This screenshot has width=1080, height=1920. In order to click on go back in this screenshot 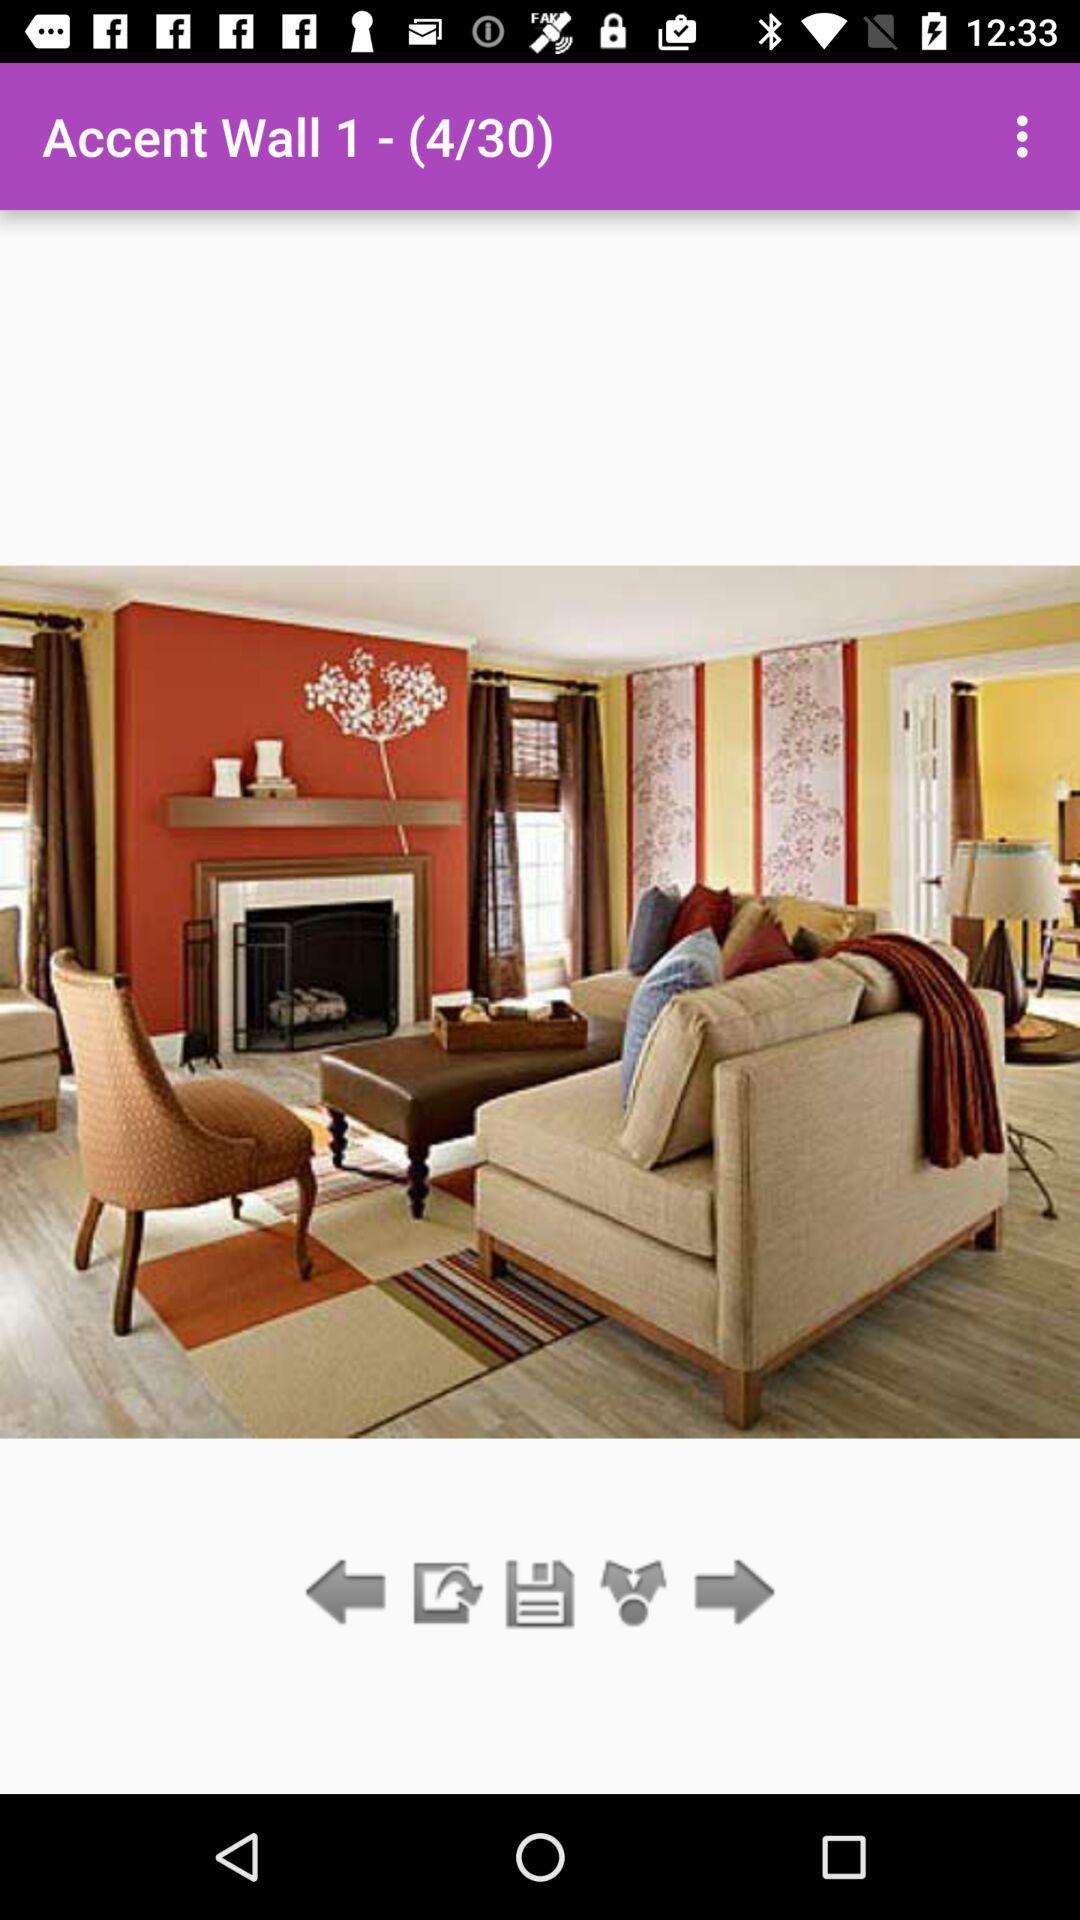, I will do `click(350, 1594)`.